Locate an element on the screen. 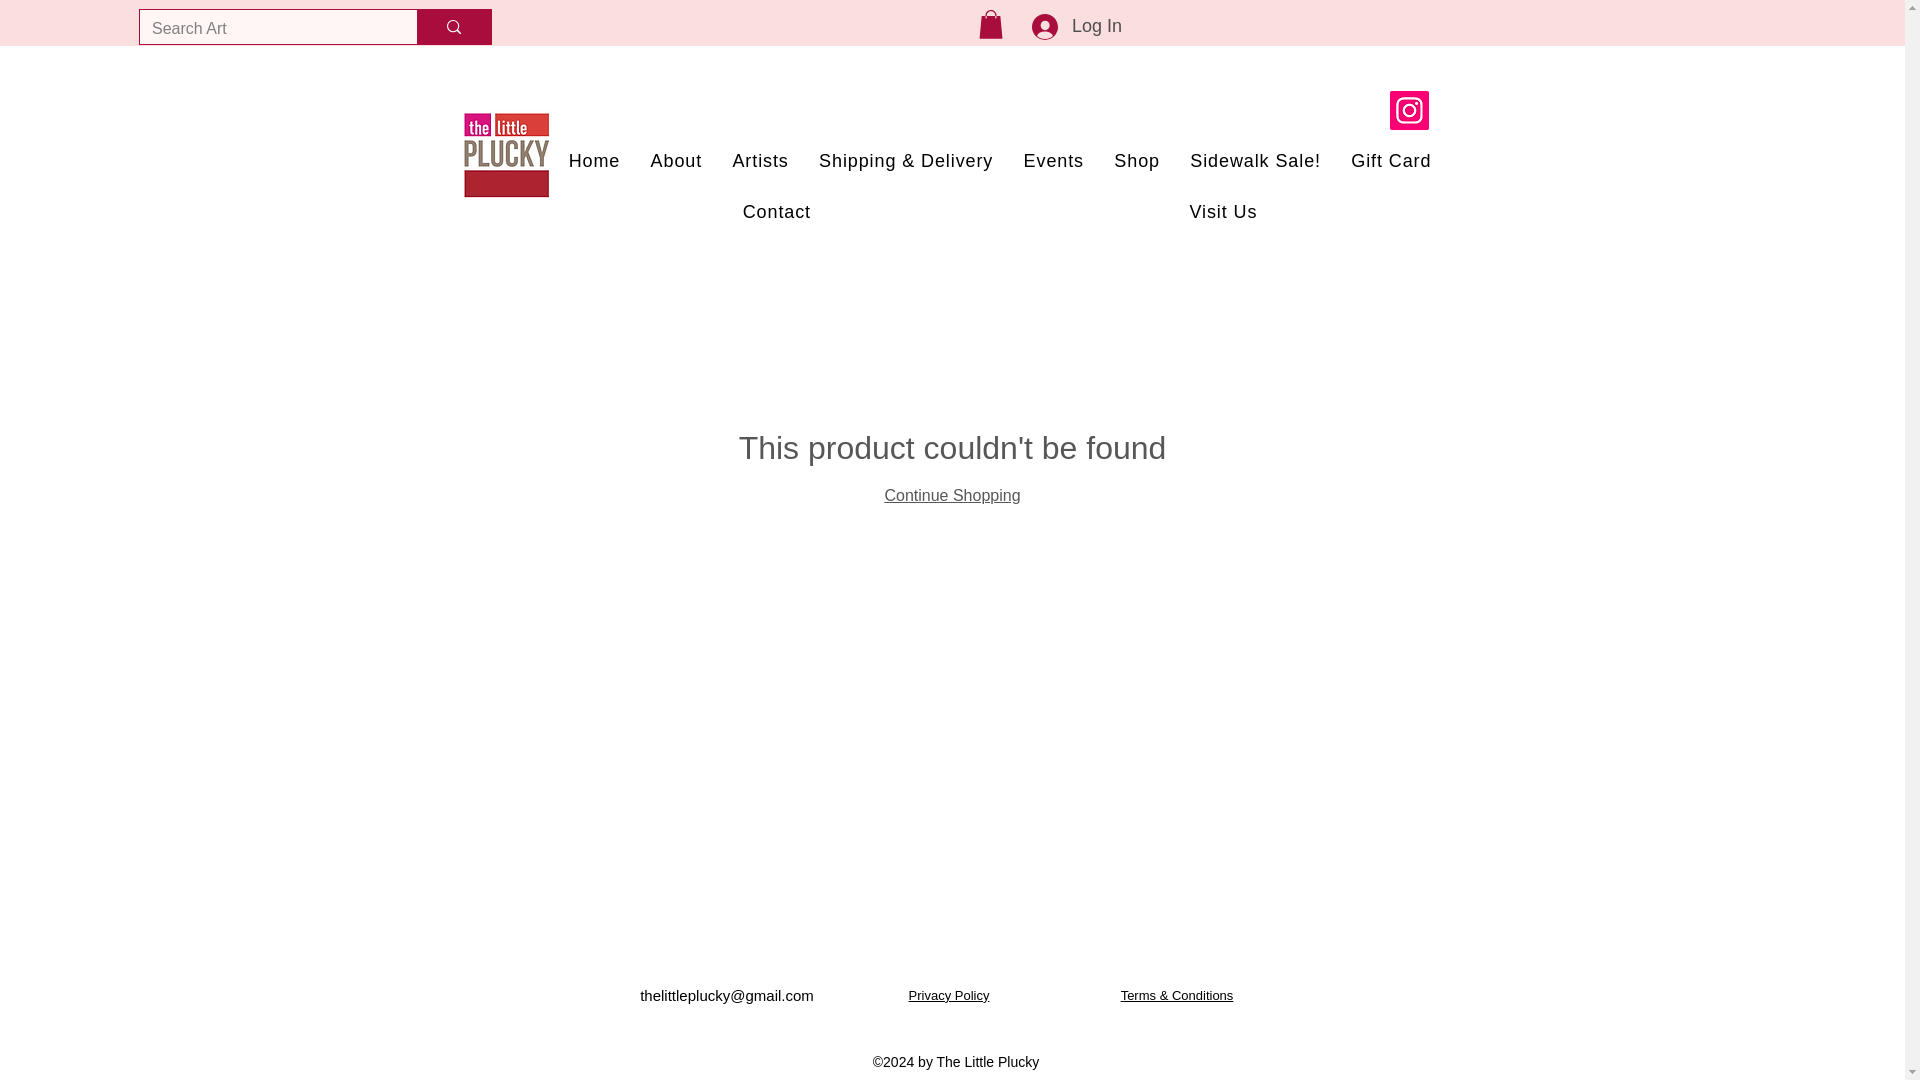 The height and width of the screenshot is (1080, 1920). Artists is located at coordinates (760, 161).